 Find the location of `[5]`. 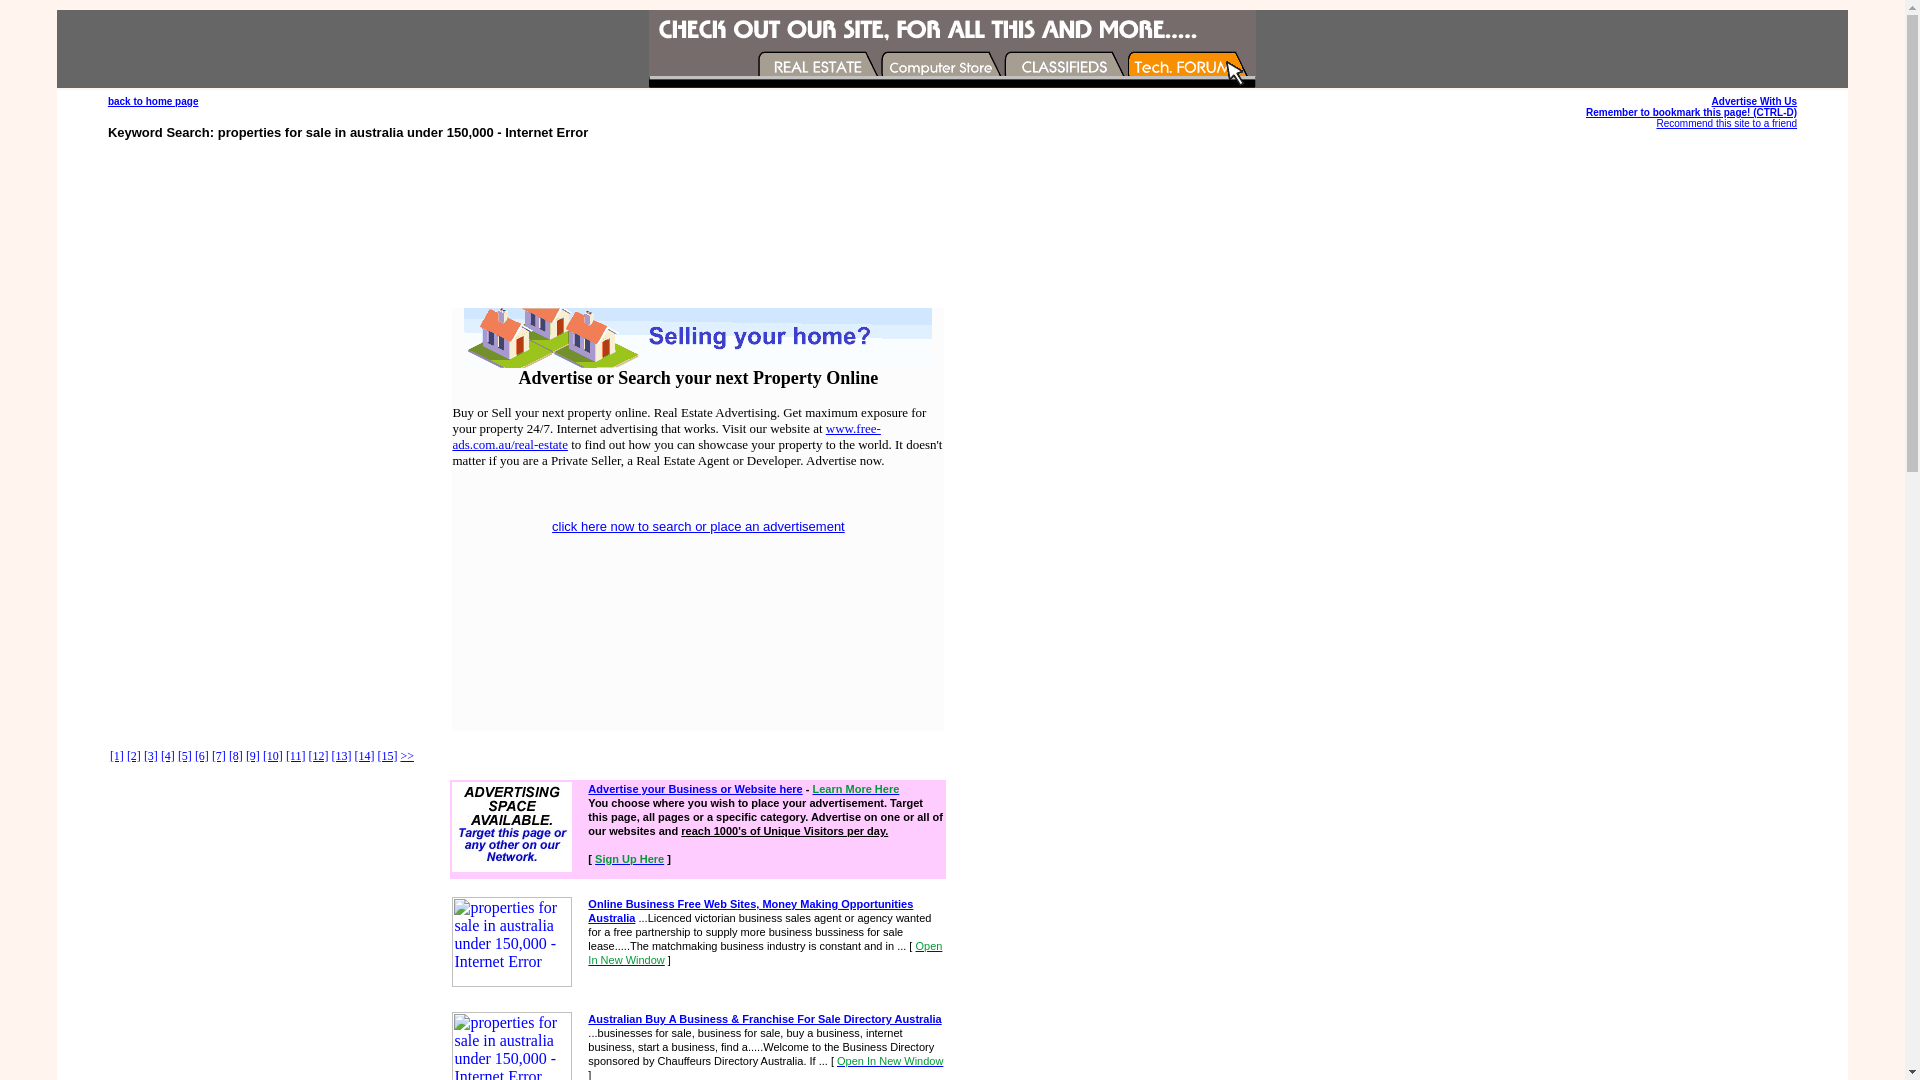

[5] is located at coordinates (185, 756).